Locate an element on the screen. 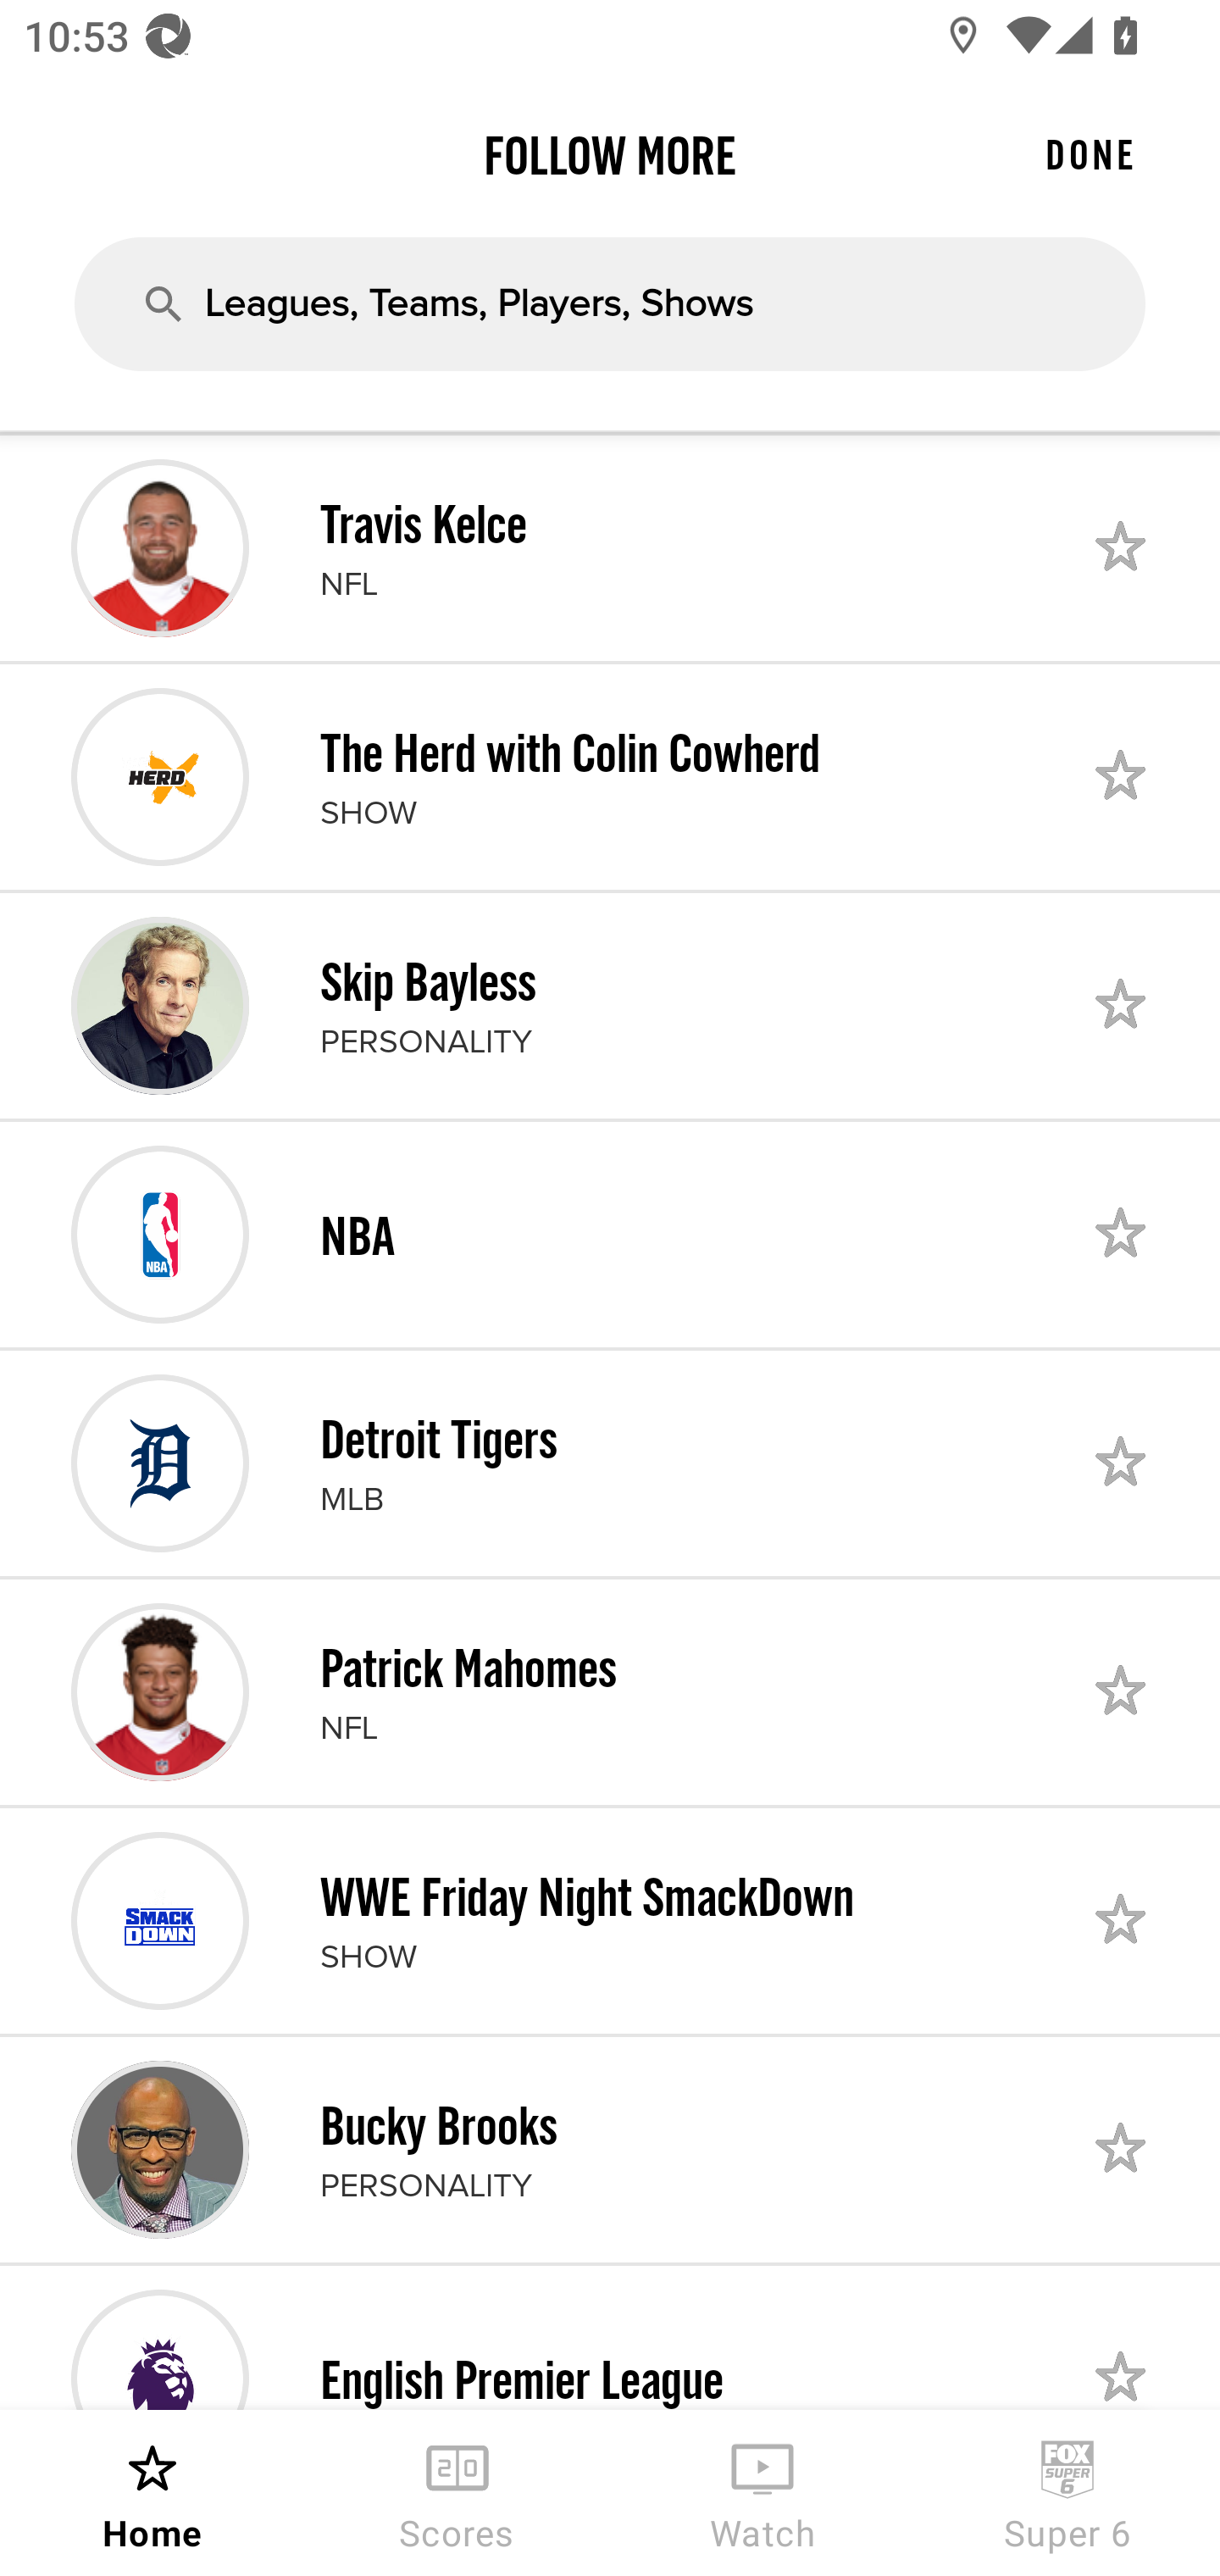 This screenshot has width=1220, height=2576. Bucky Brooks PERSONALITY is located at coordinates (610, 2149).